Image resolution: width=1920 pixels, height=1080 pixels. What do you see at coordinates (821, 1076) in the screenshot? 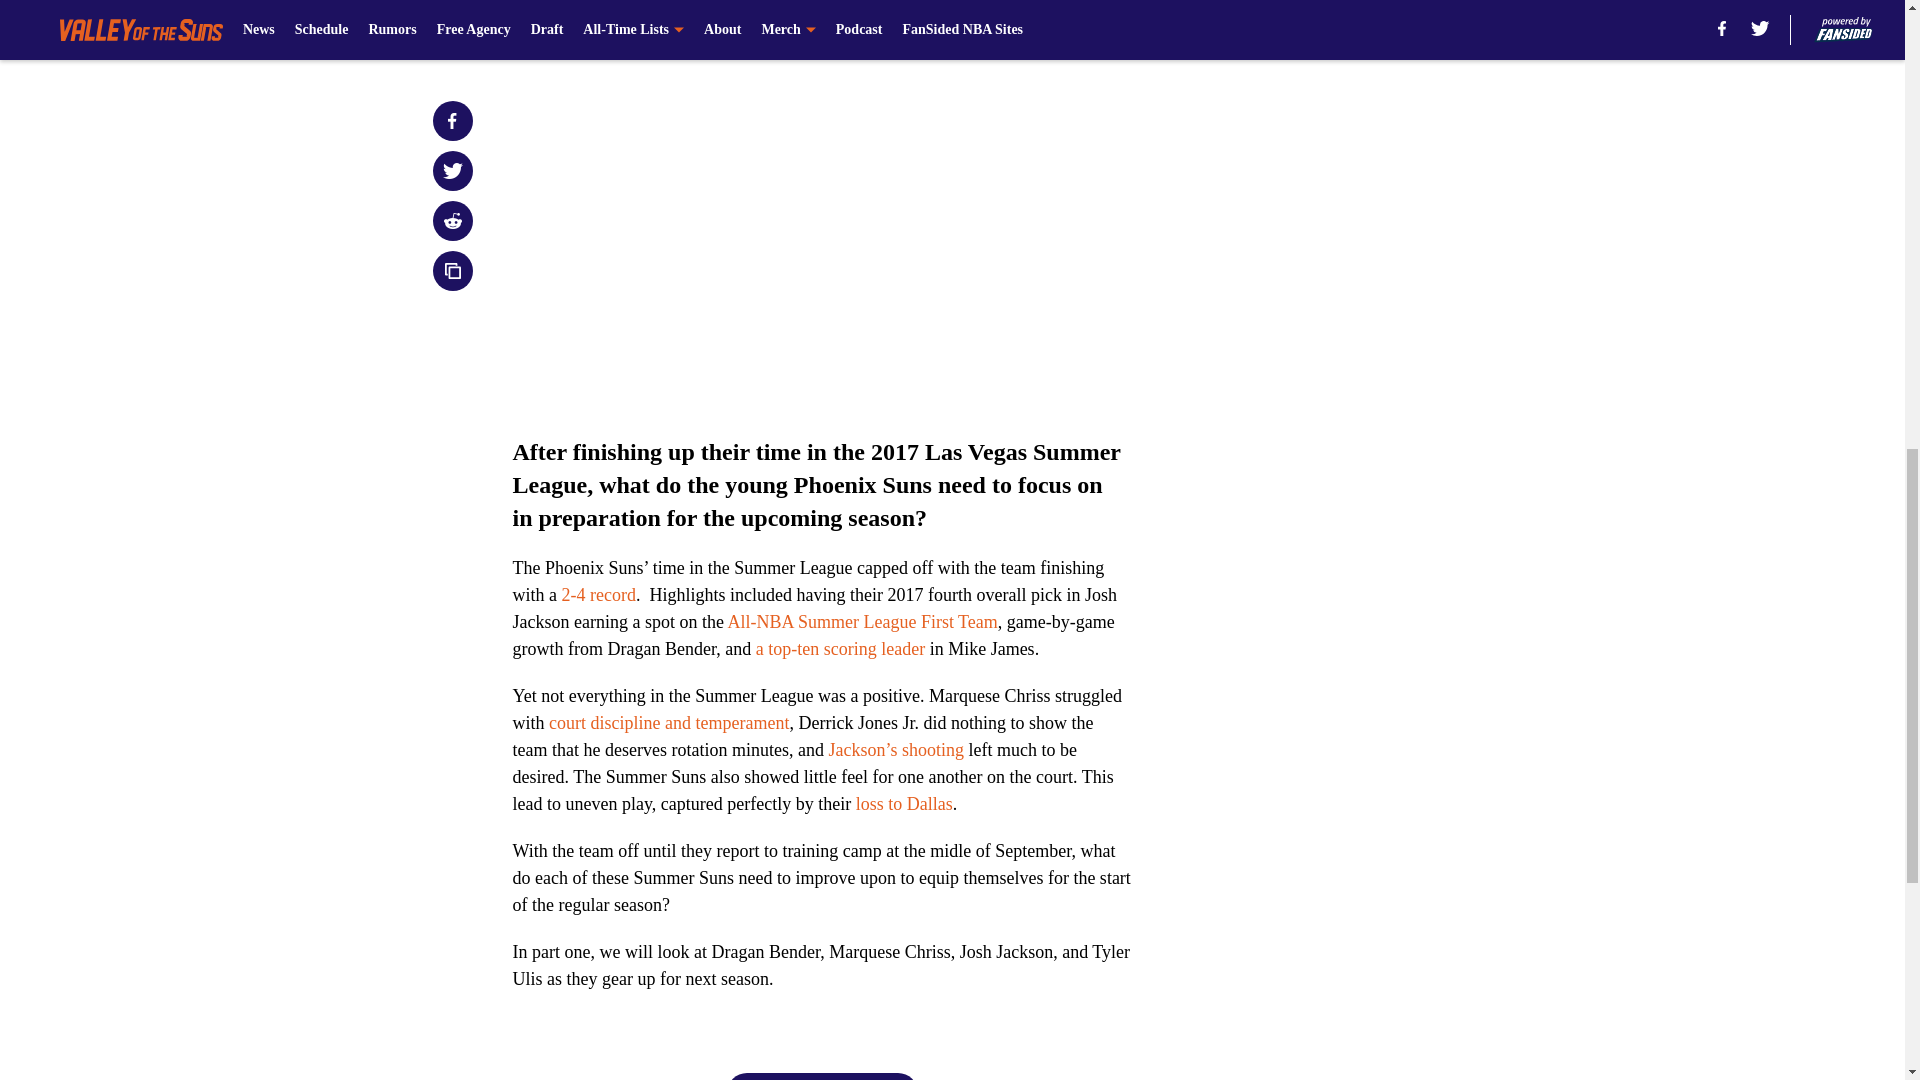
I see `Next` at bounding box center [821, 1076].